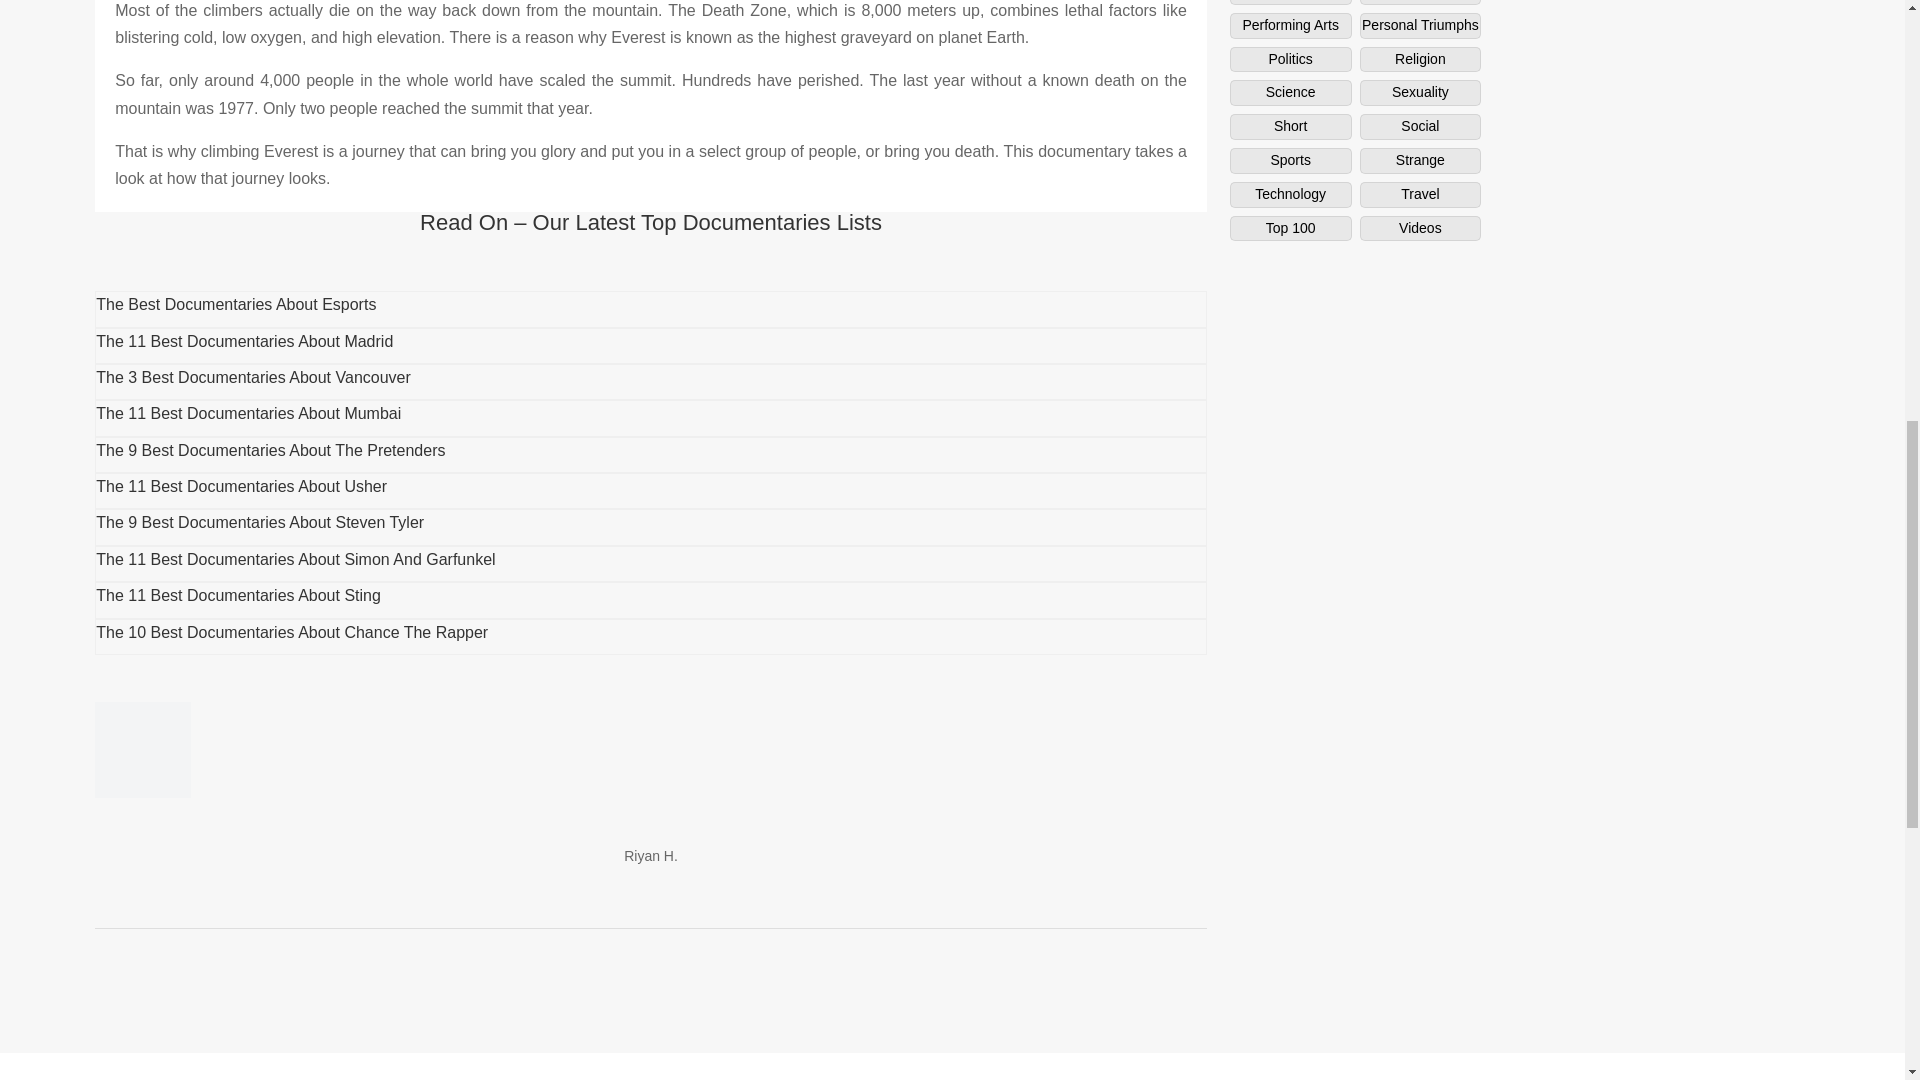 This screenshot has height=1080, width=1920. I want to click on The 10 Best Documentaries About Chance The Rapper, so click(292, 632).